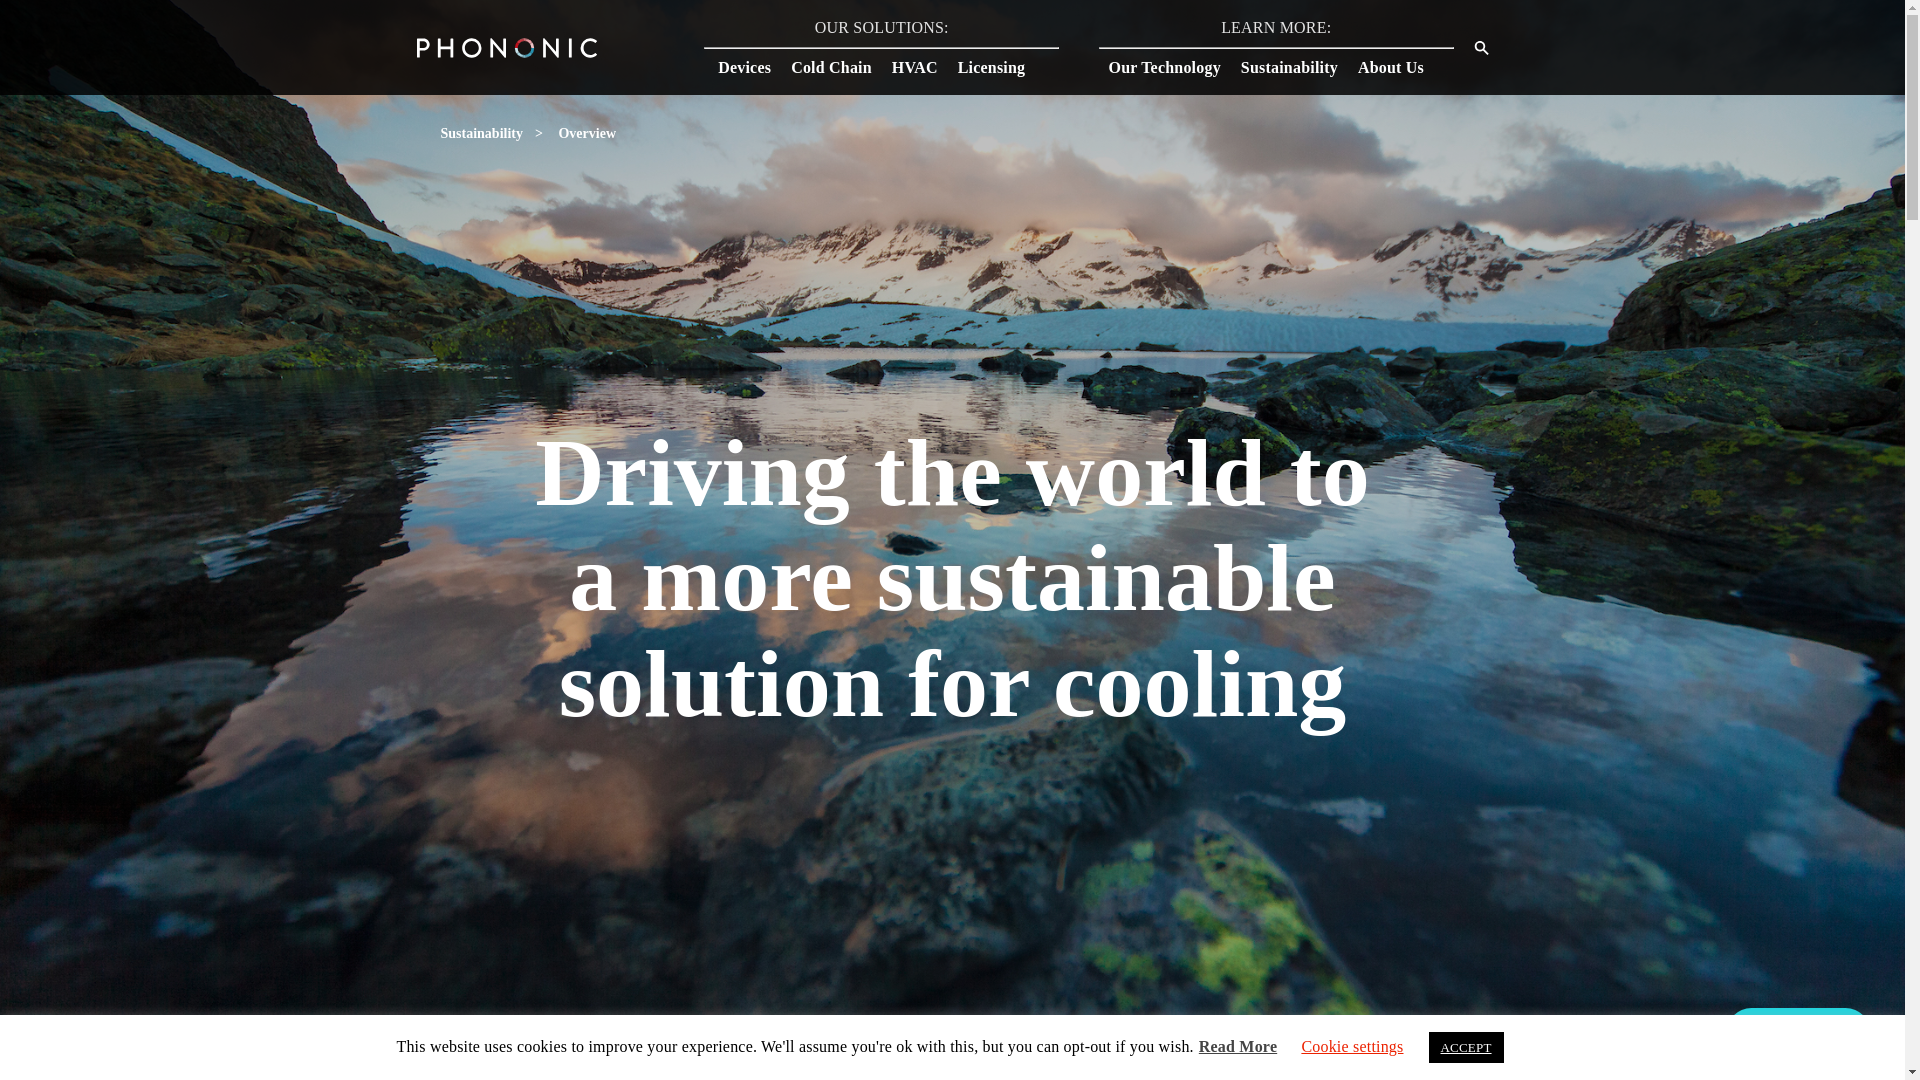  Describe the element at coordinates (1400, 66) in the screenshot. I see `About Us` at that location.